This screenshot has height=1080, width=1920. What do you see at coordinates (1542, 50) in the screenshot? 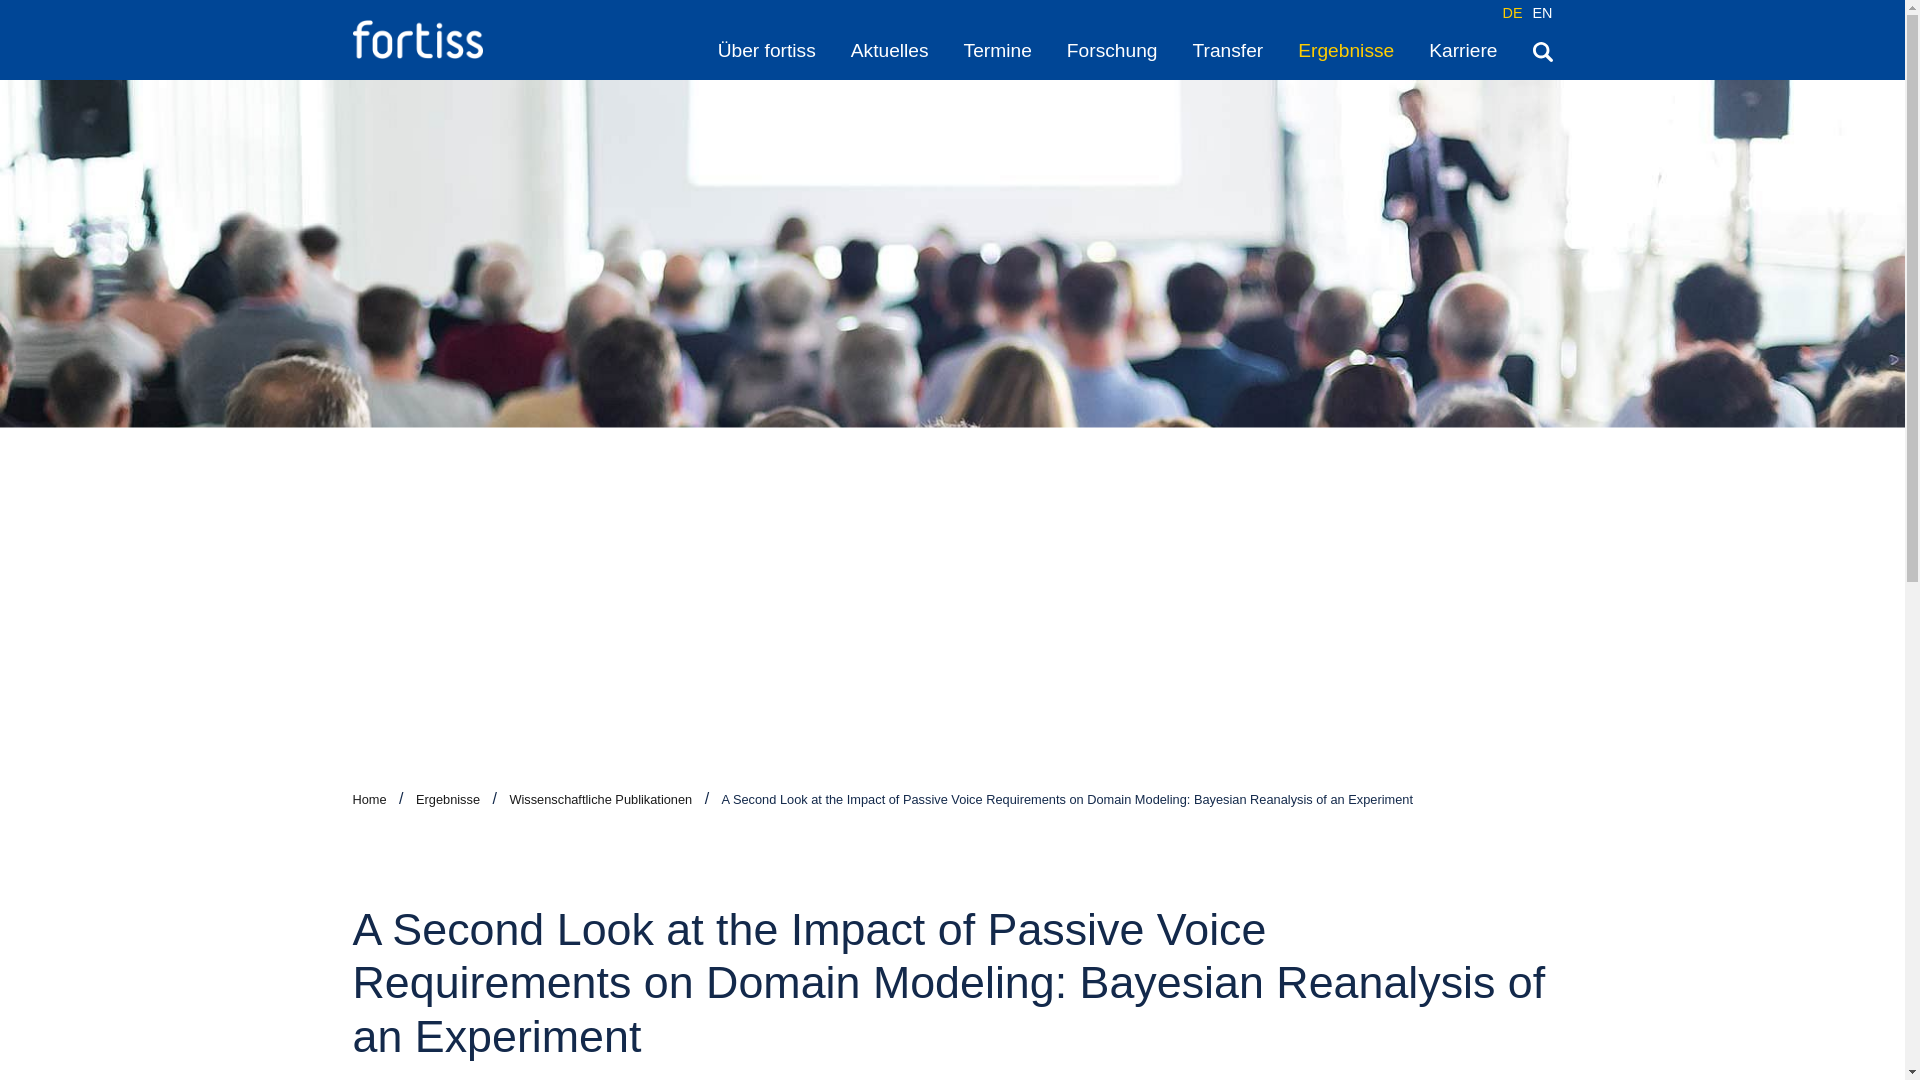
I see `Suche` at bounding box center [1542, 50].